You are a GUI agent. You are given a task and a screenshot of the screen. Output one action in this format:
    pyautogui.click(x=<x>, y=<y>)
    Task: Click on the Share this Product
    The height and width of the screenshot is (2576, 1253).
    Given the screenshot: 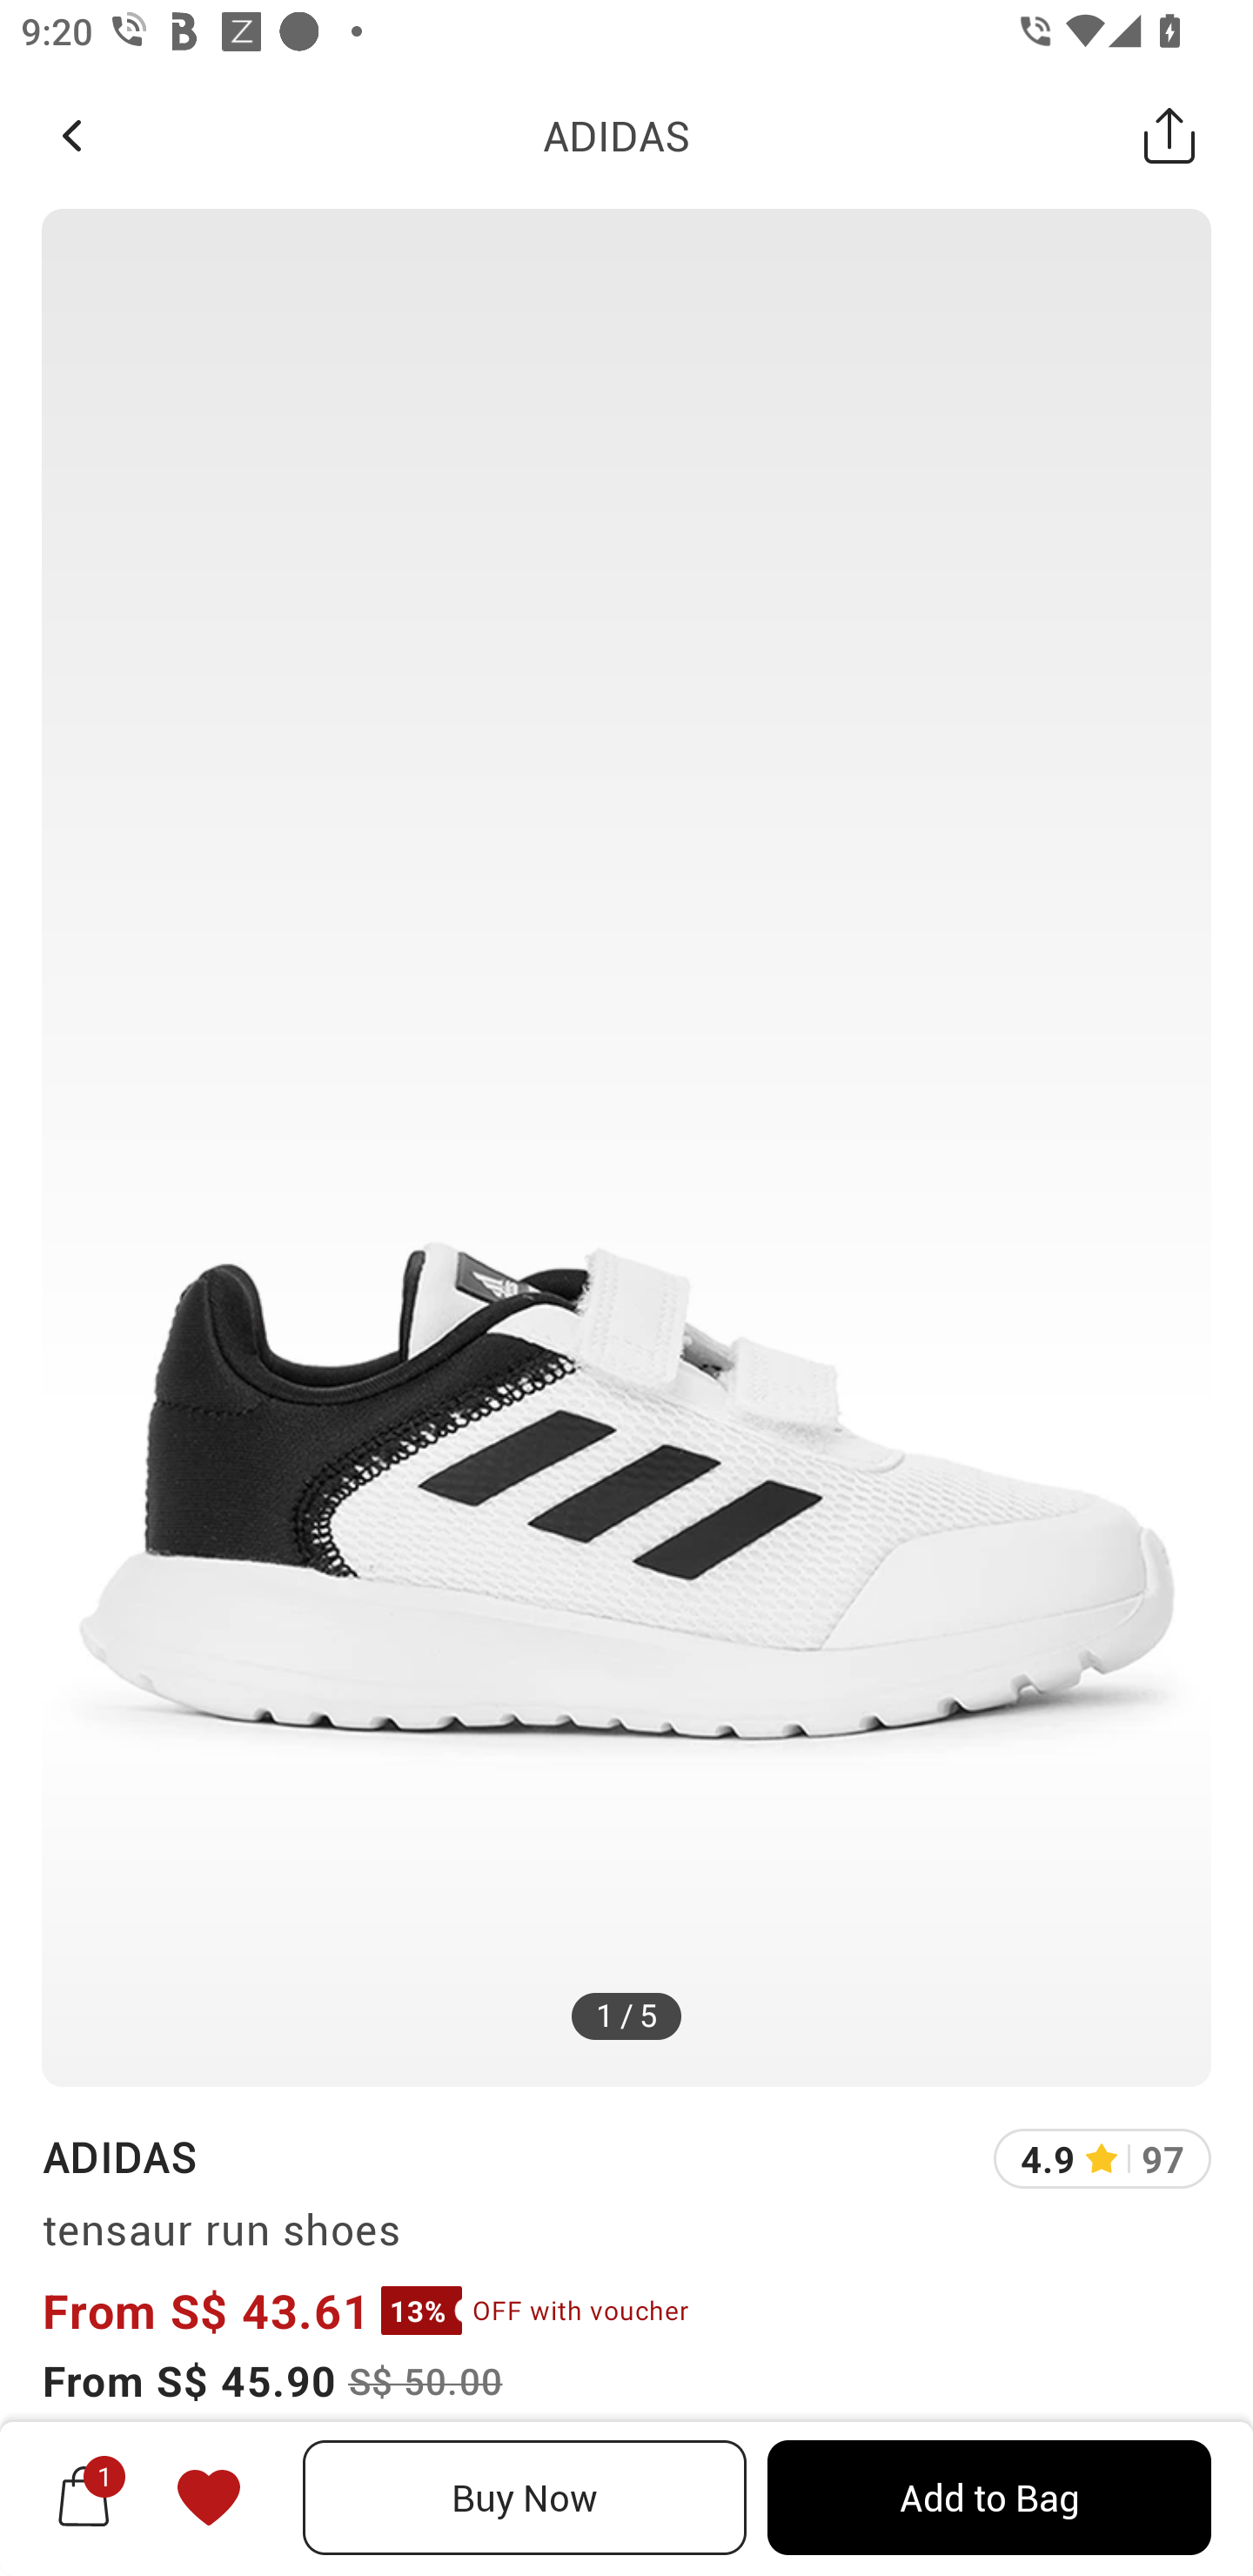 What is the action you would take?
    pyautogui.click(x=1169, y=135)
    